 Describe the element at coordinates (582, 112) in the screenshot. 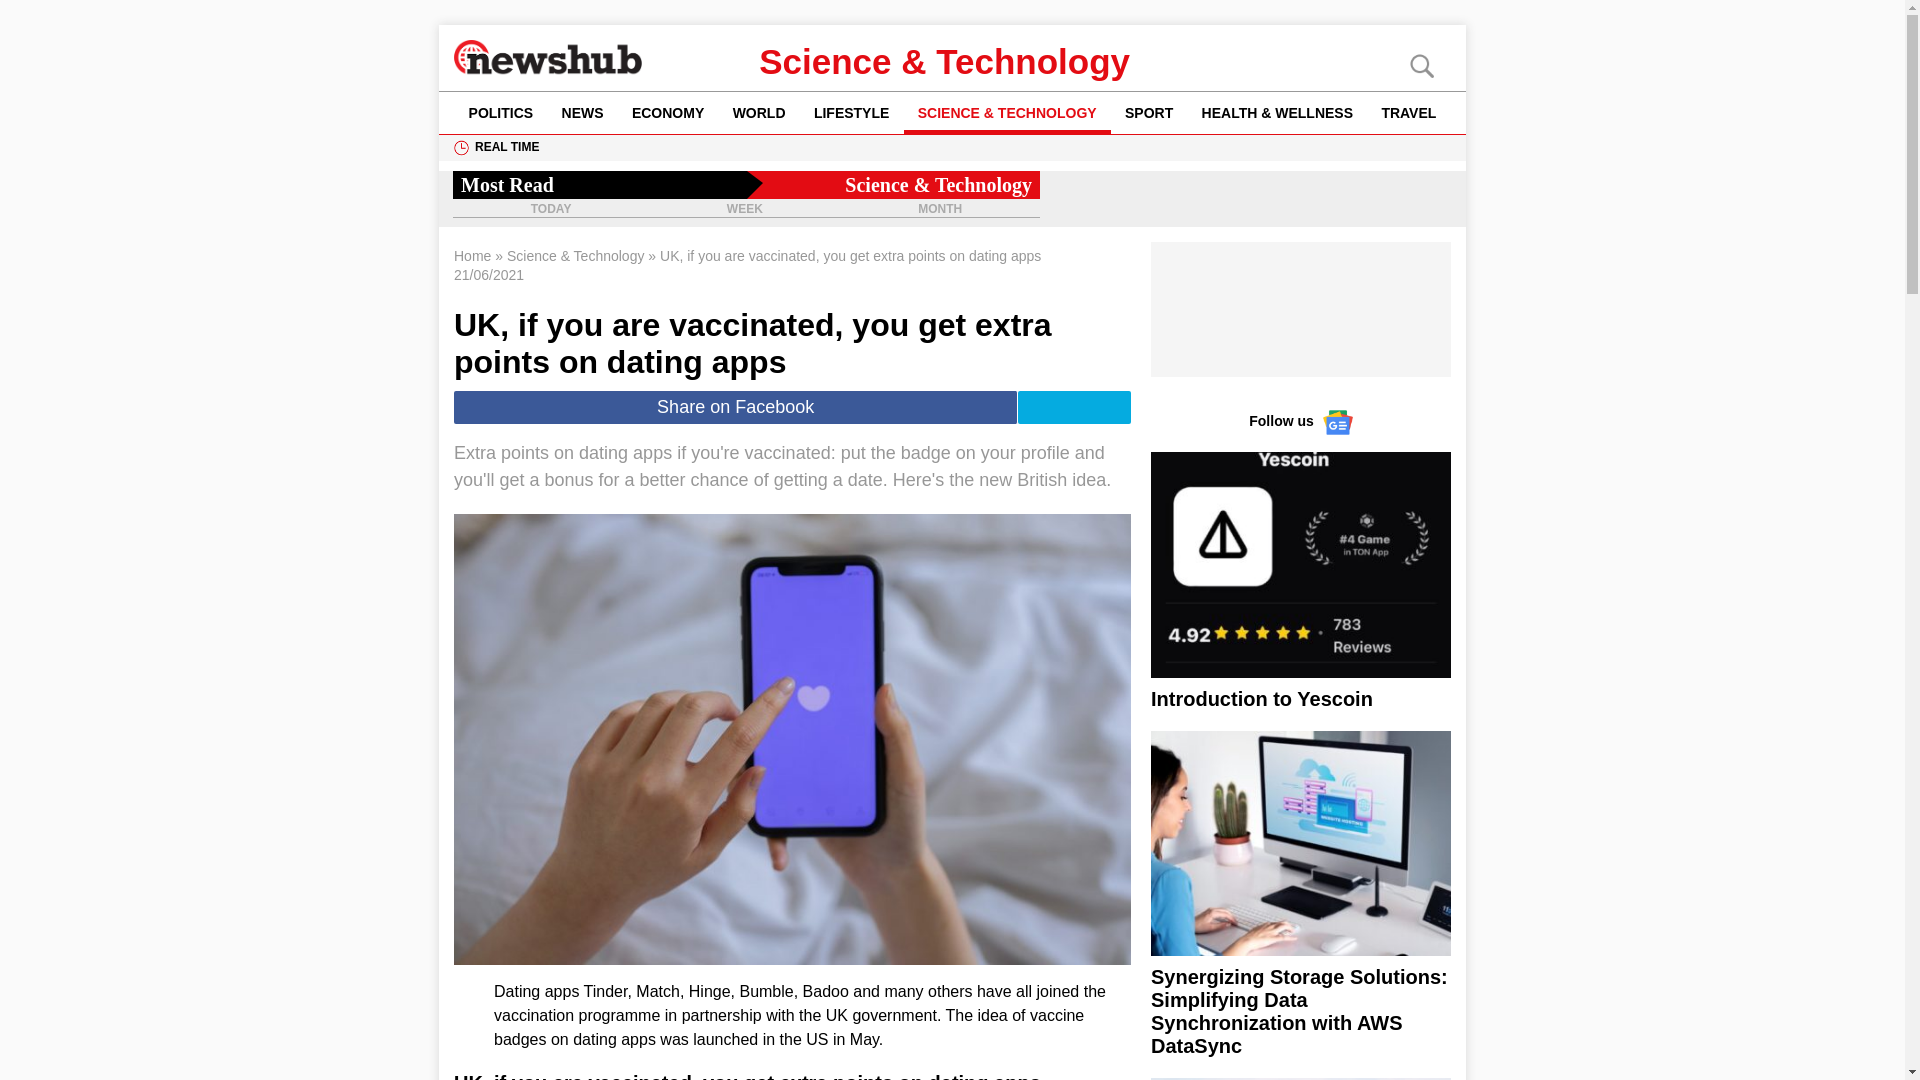

I see `NEWS` at that location.